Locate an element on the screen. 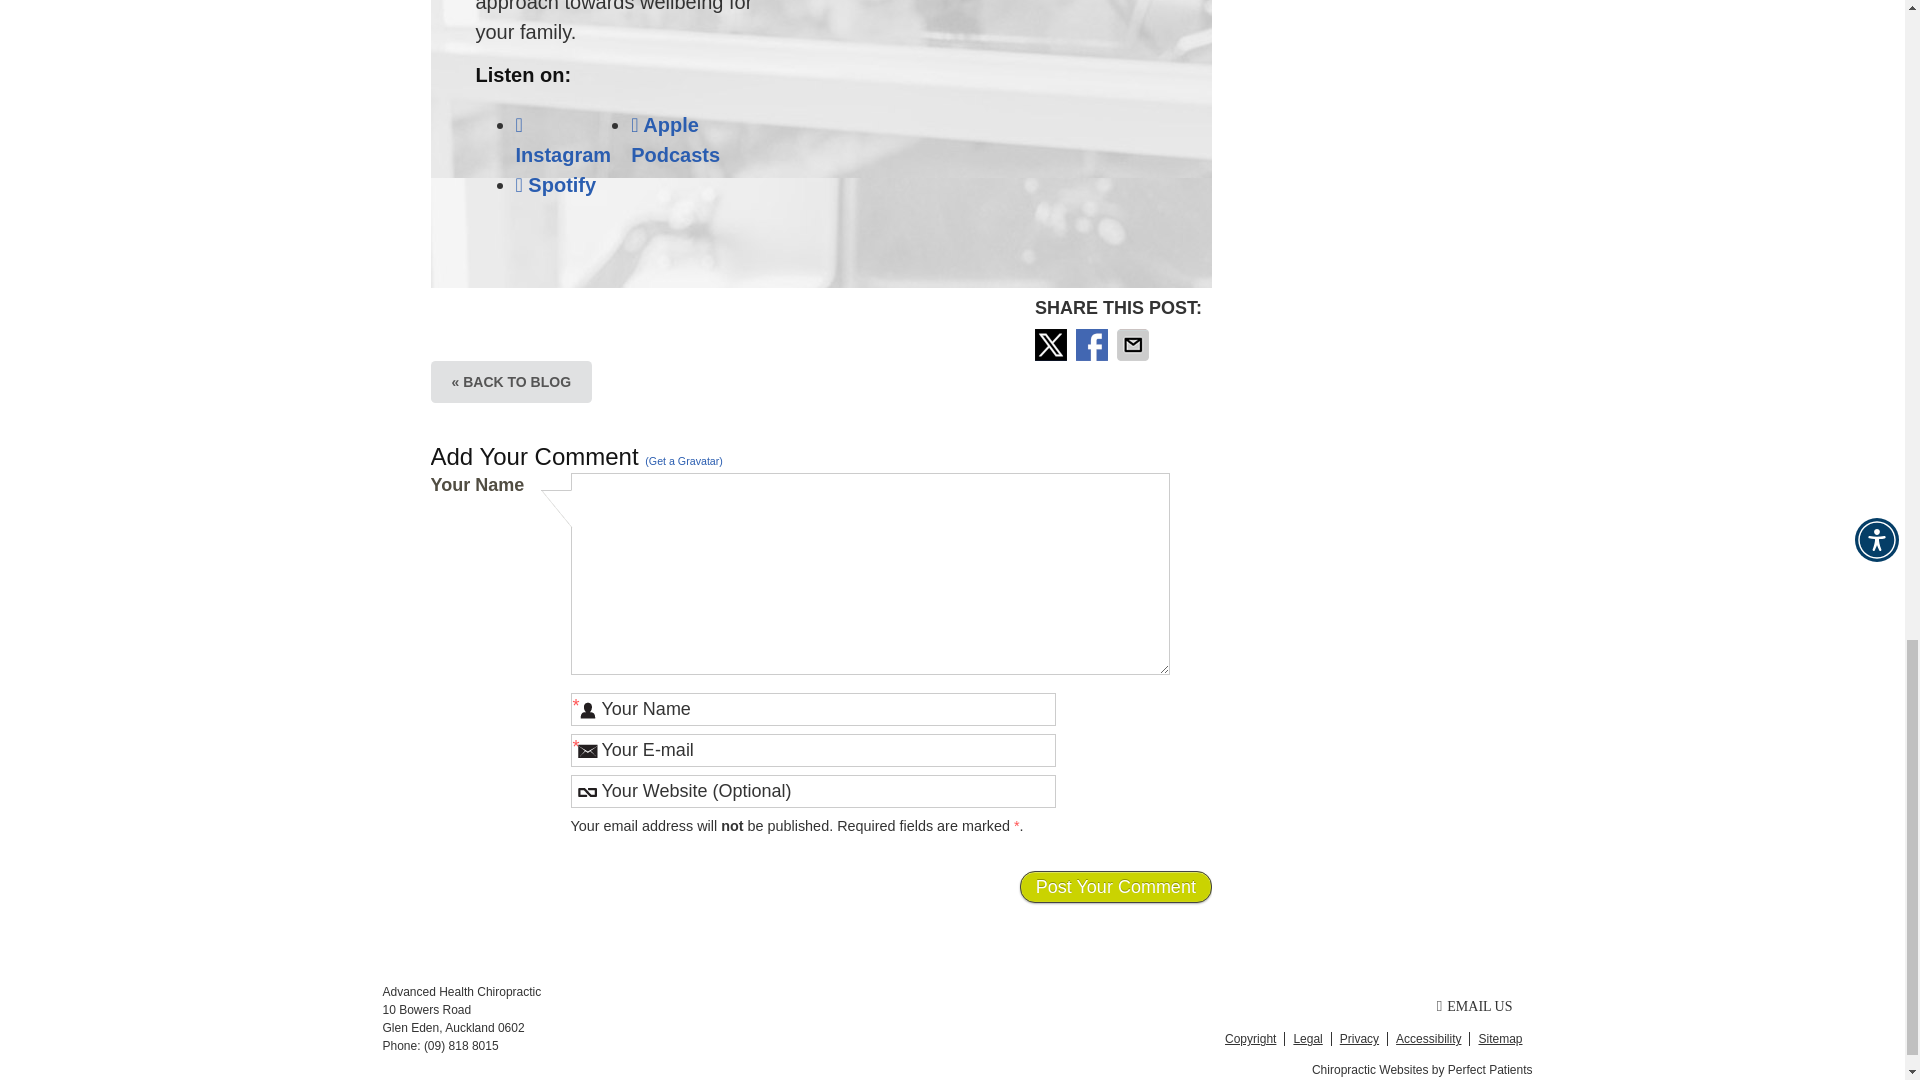 This screenshot has height=1080, width=1920. Spotify is located at coordinates (556, 184).